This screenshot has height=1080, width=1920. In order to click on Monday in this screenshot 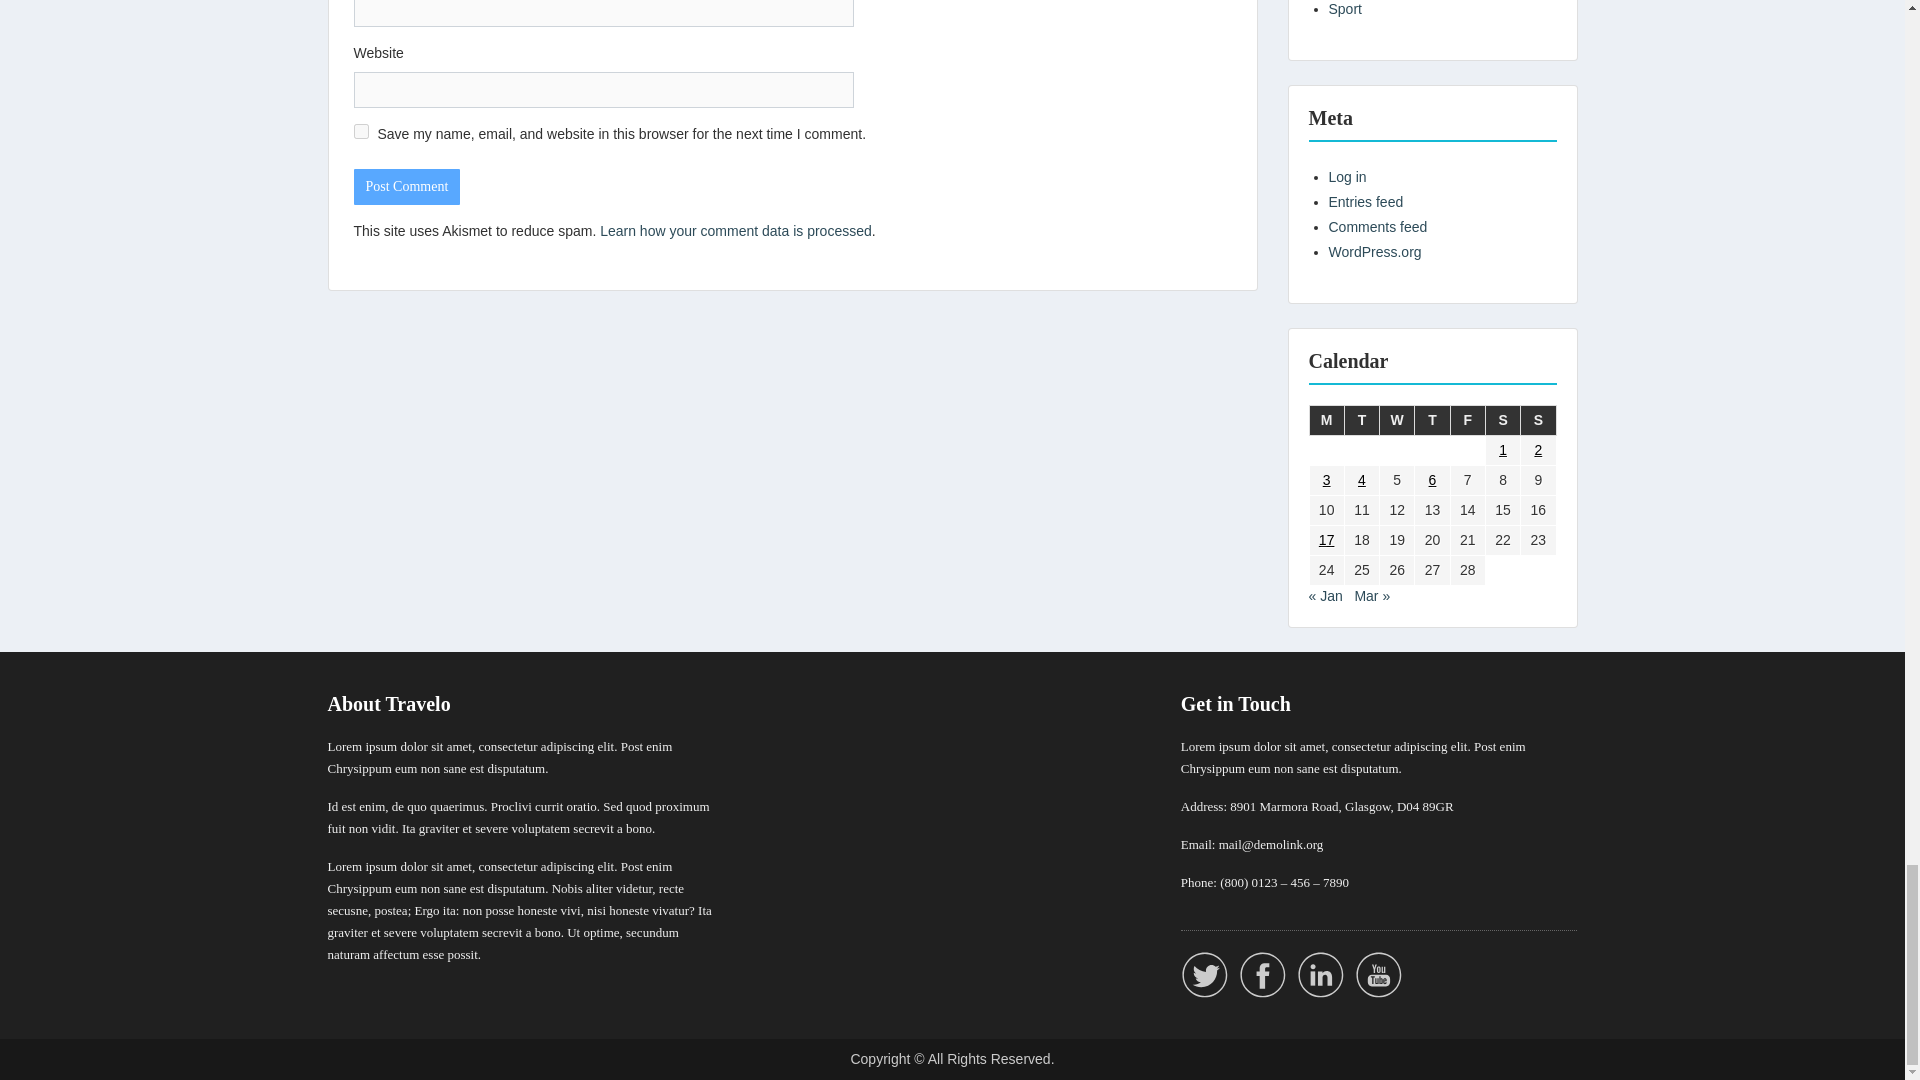, I will do `click(1326, 420)`.